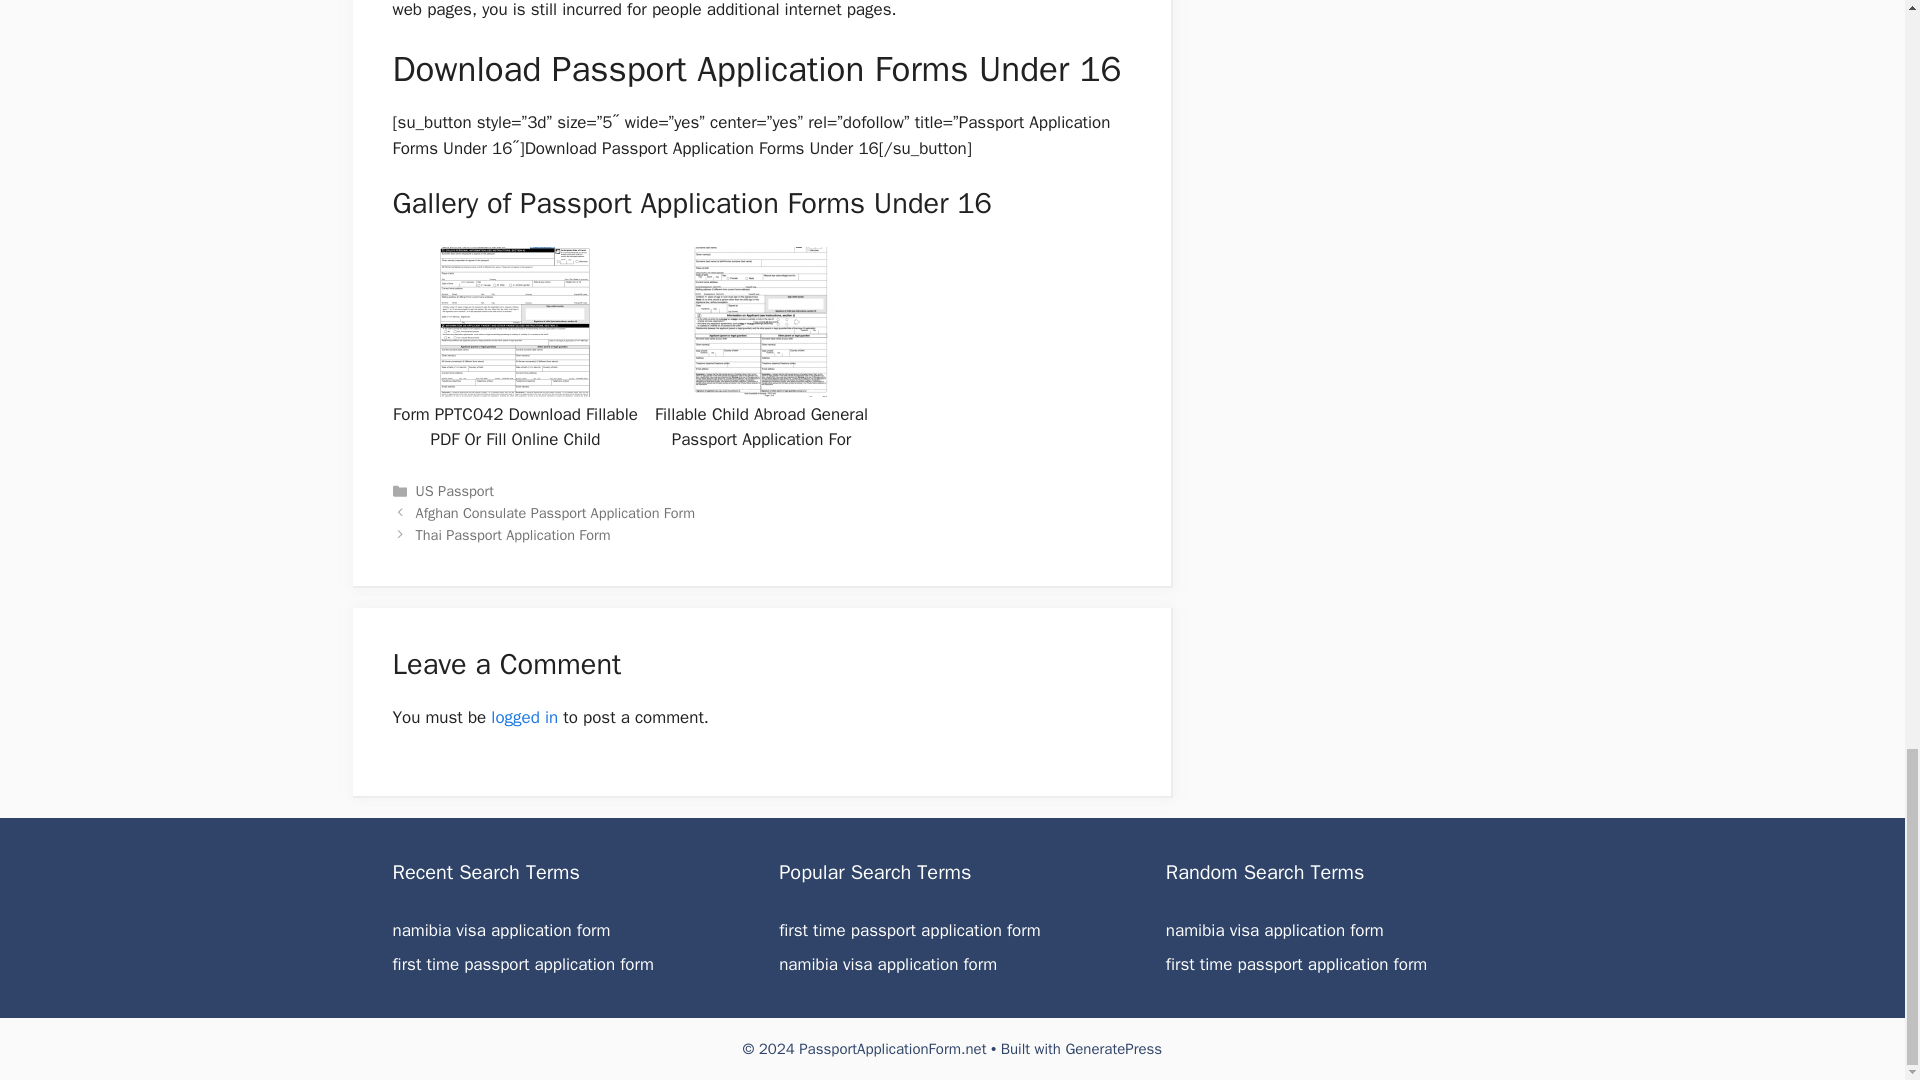 This screenshot has height=1080, width=1920. I want to click on namibia visa application form, so click(1274, 930).